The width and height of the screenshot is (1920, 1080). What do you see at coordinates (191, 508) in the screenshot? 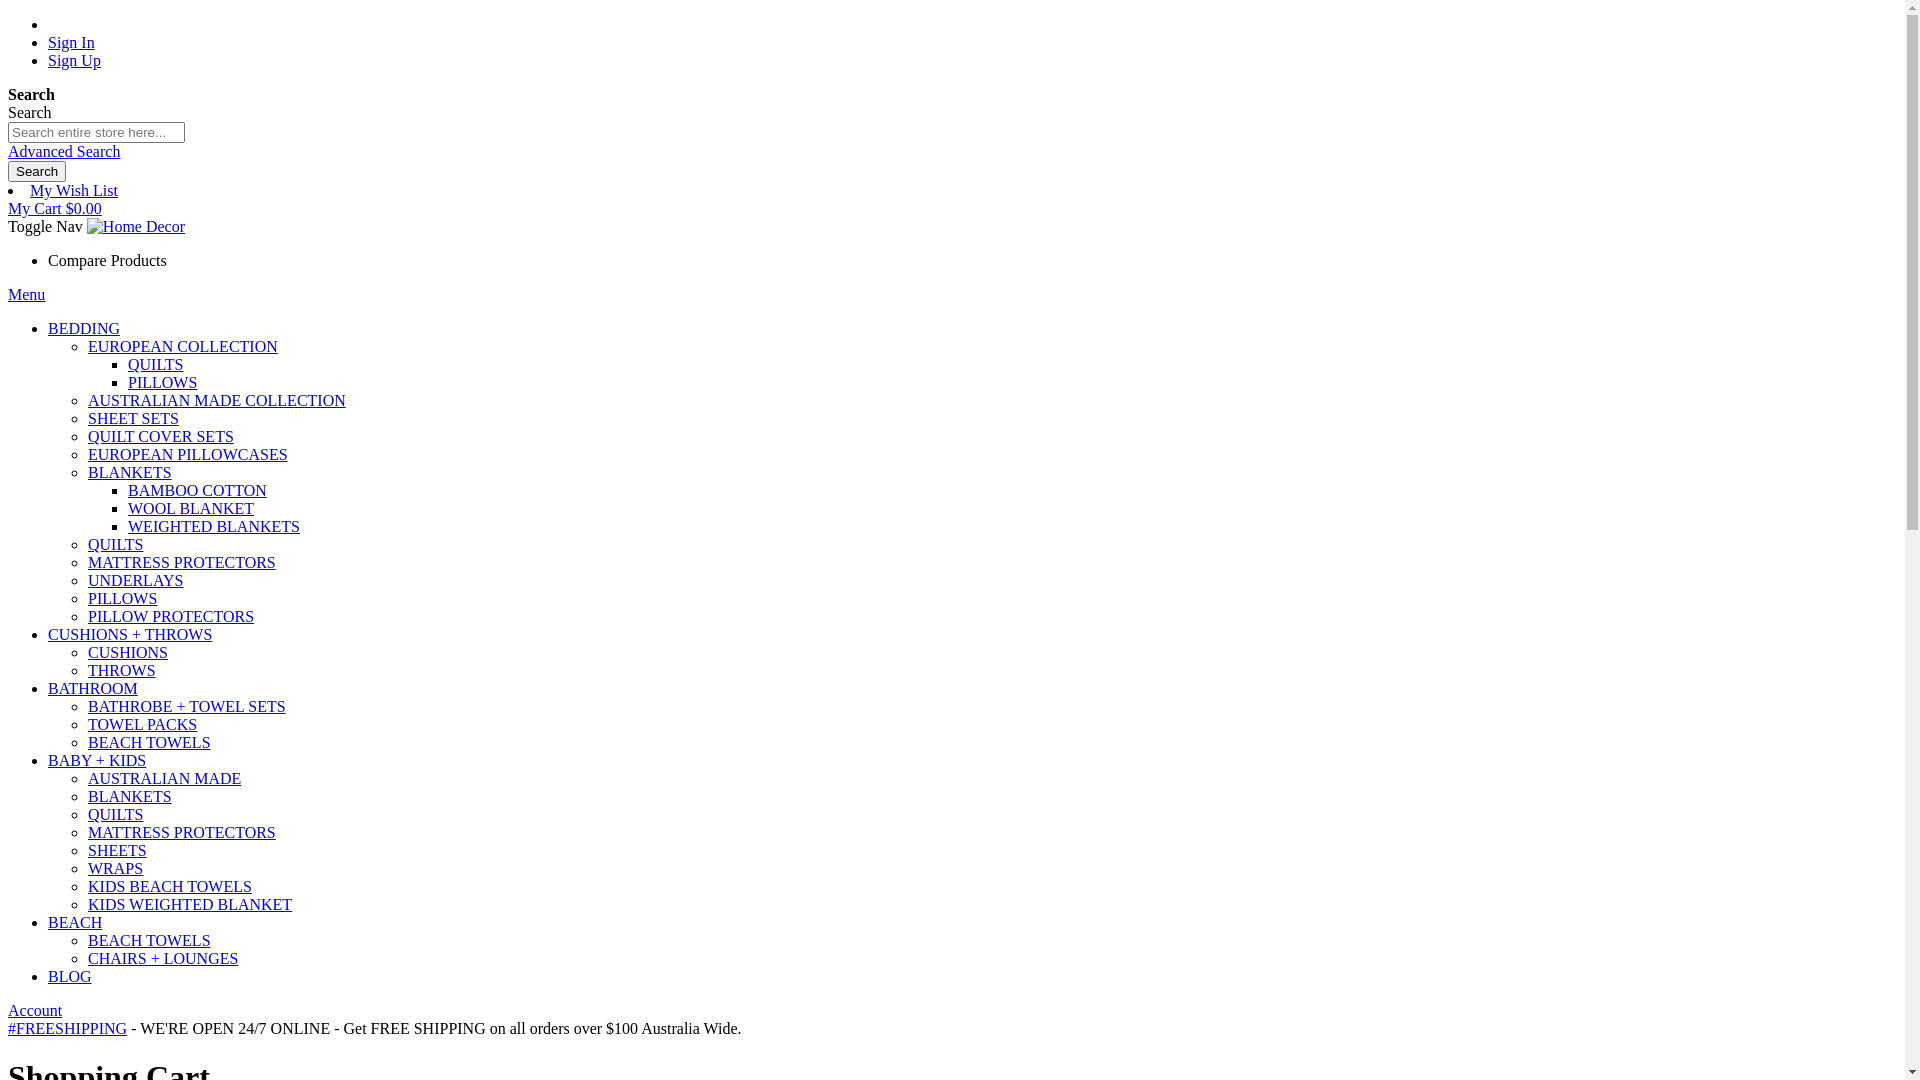
I see `WOOL BLANKET` at bounding box center [191, 508].